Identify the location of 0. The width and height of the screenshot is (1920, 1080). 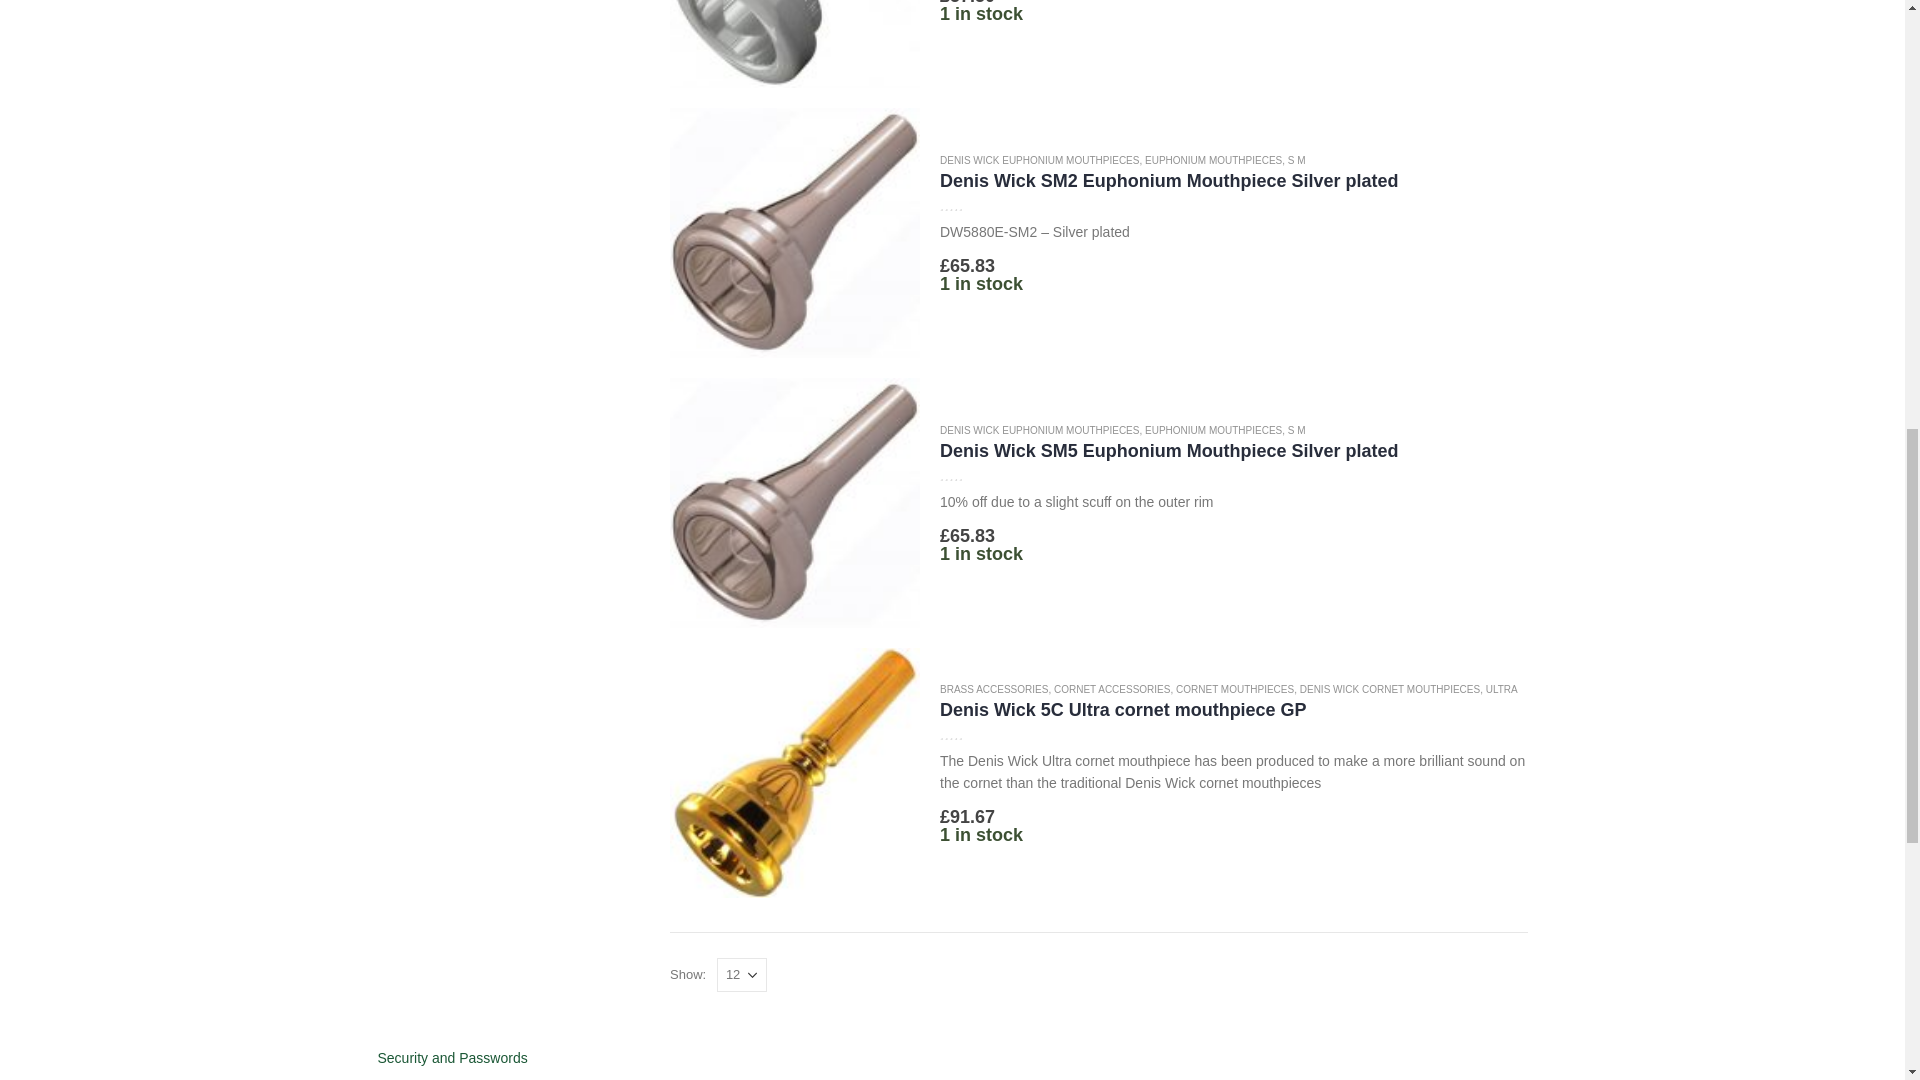
(973, 734).